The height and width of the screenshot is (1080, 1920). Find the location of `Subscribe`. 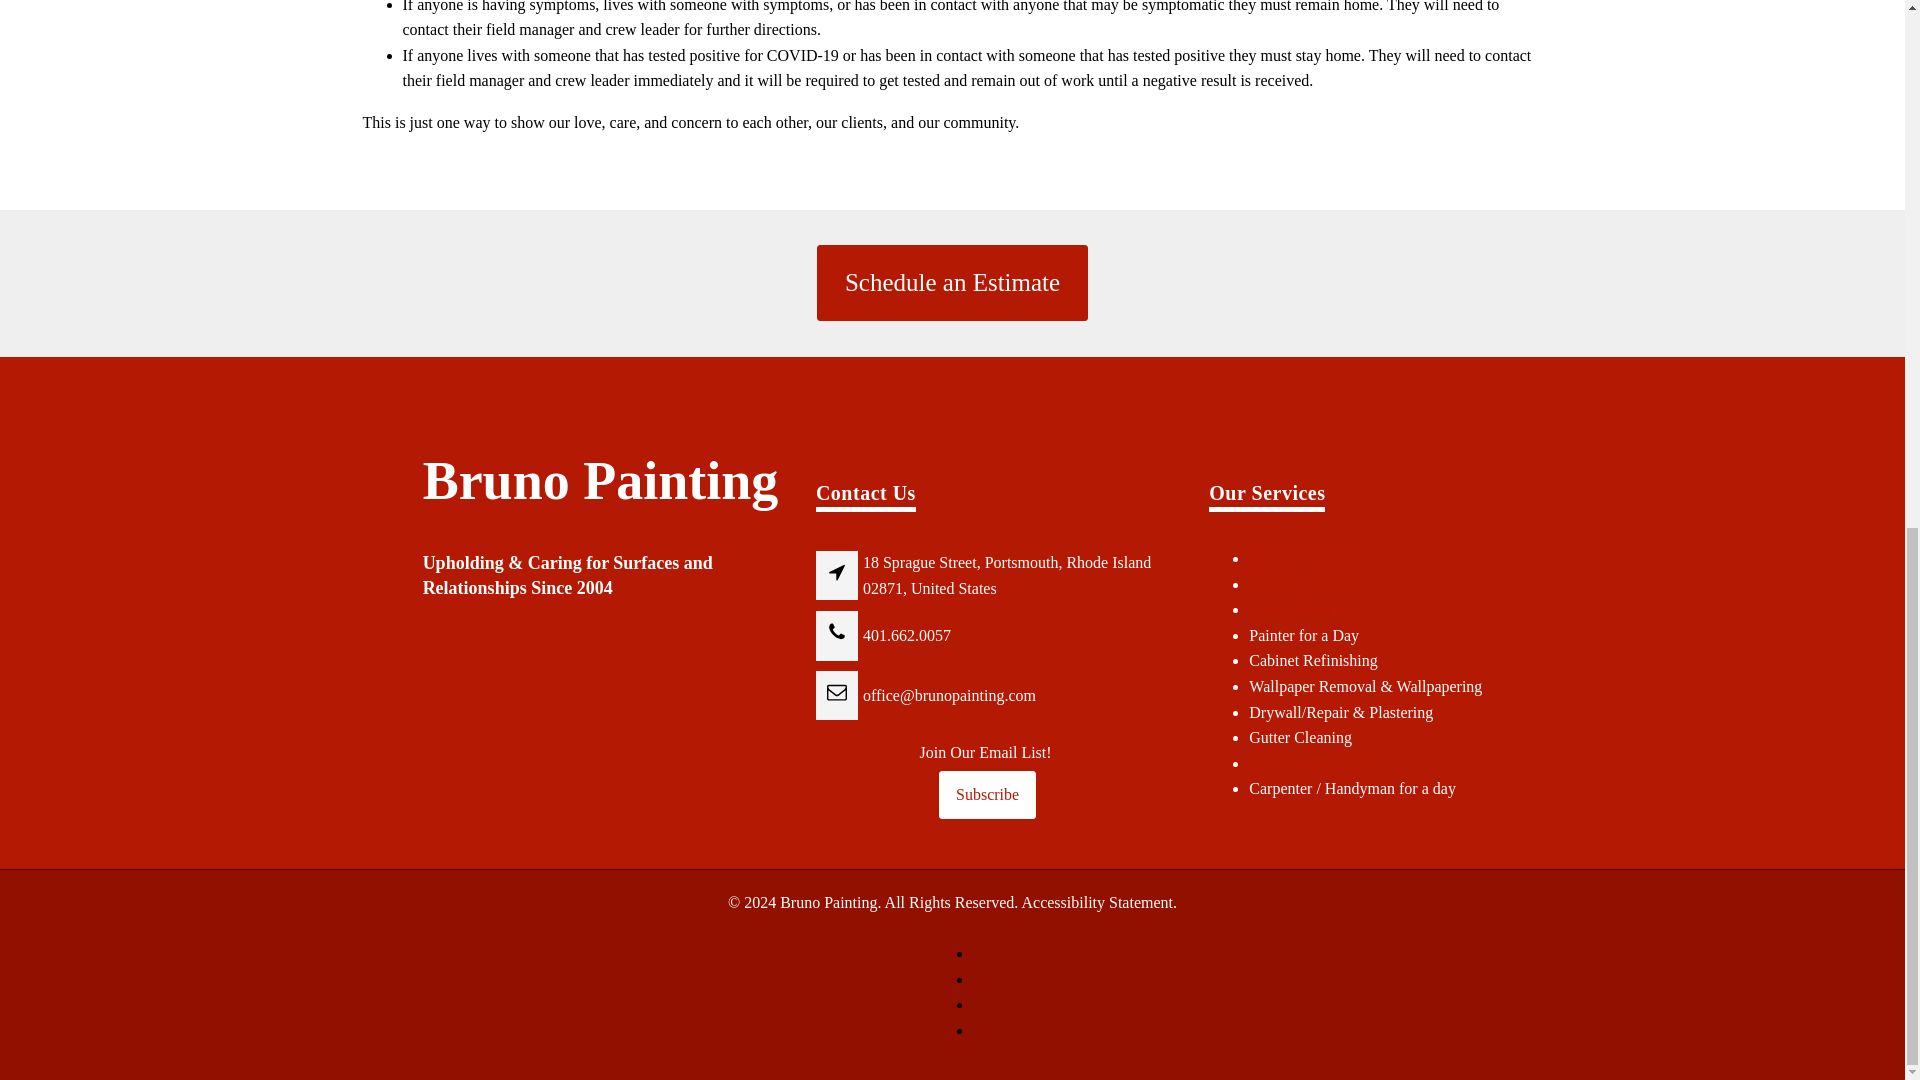

Subscribe is located at coordinates (987, 794).